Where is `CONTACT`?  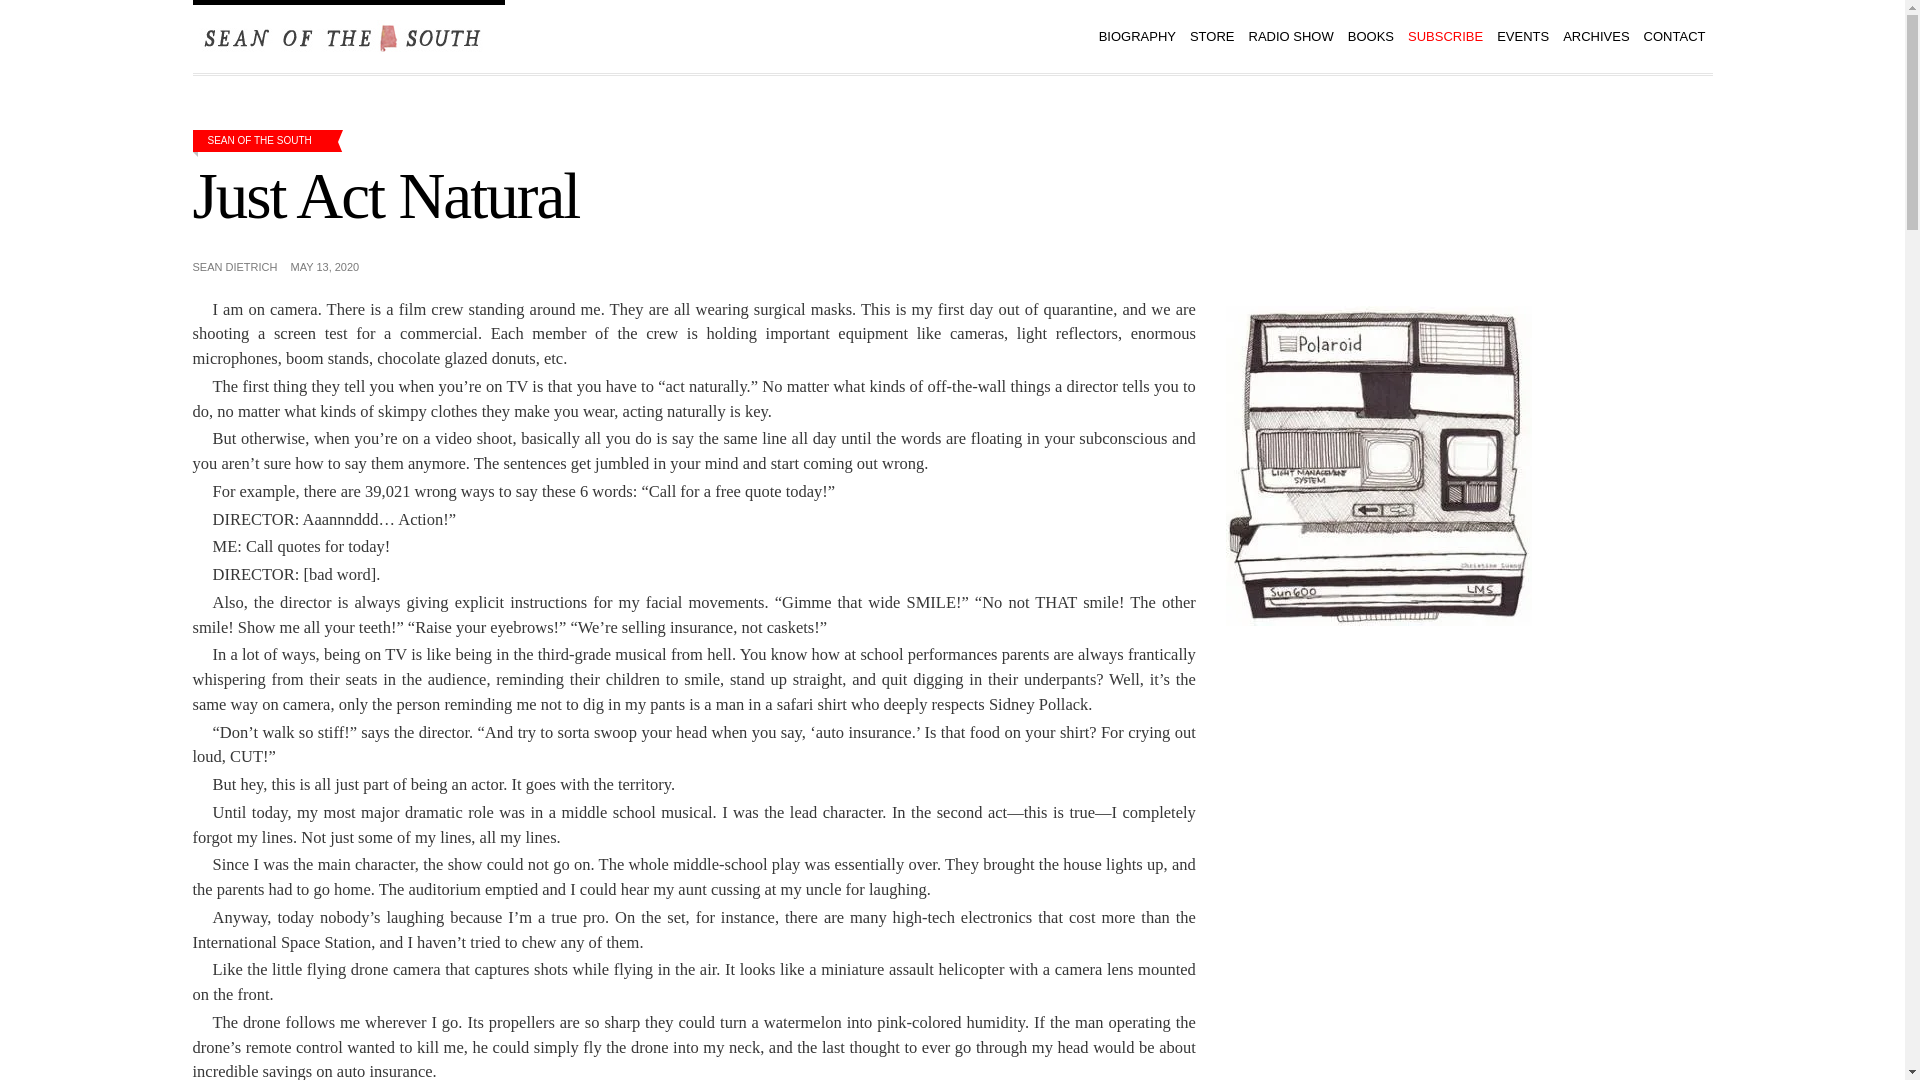 CONTACT is located at coordinates (1674, 36).